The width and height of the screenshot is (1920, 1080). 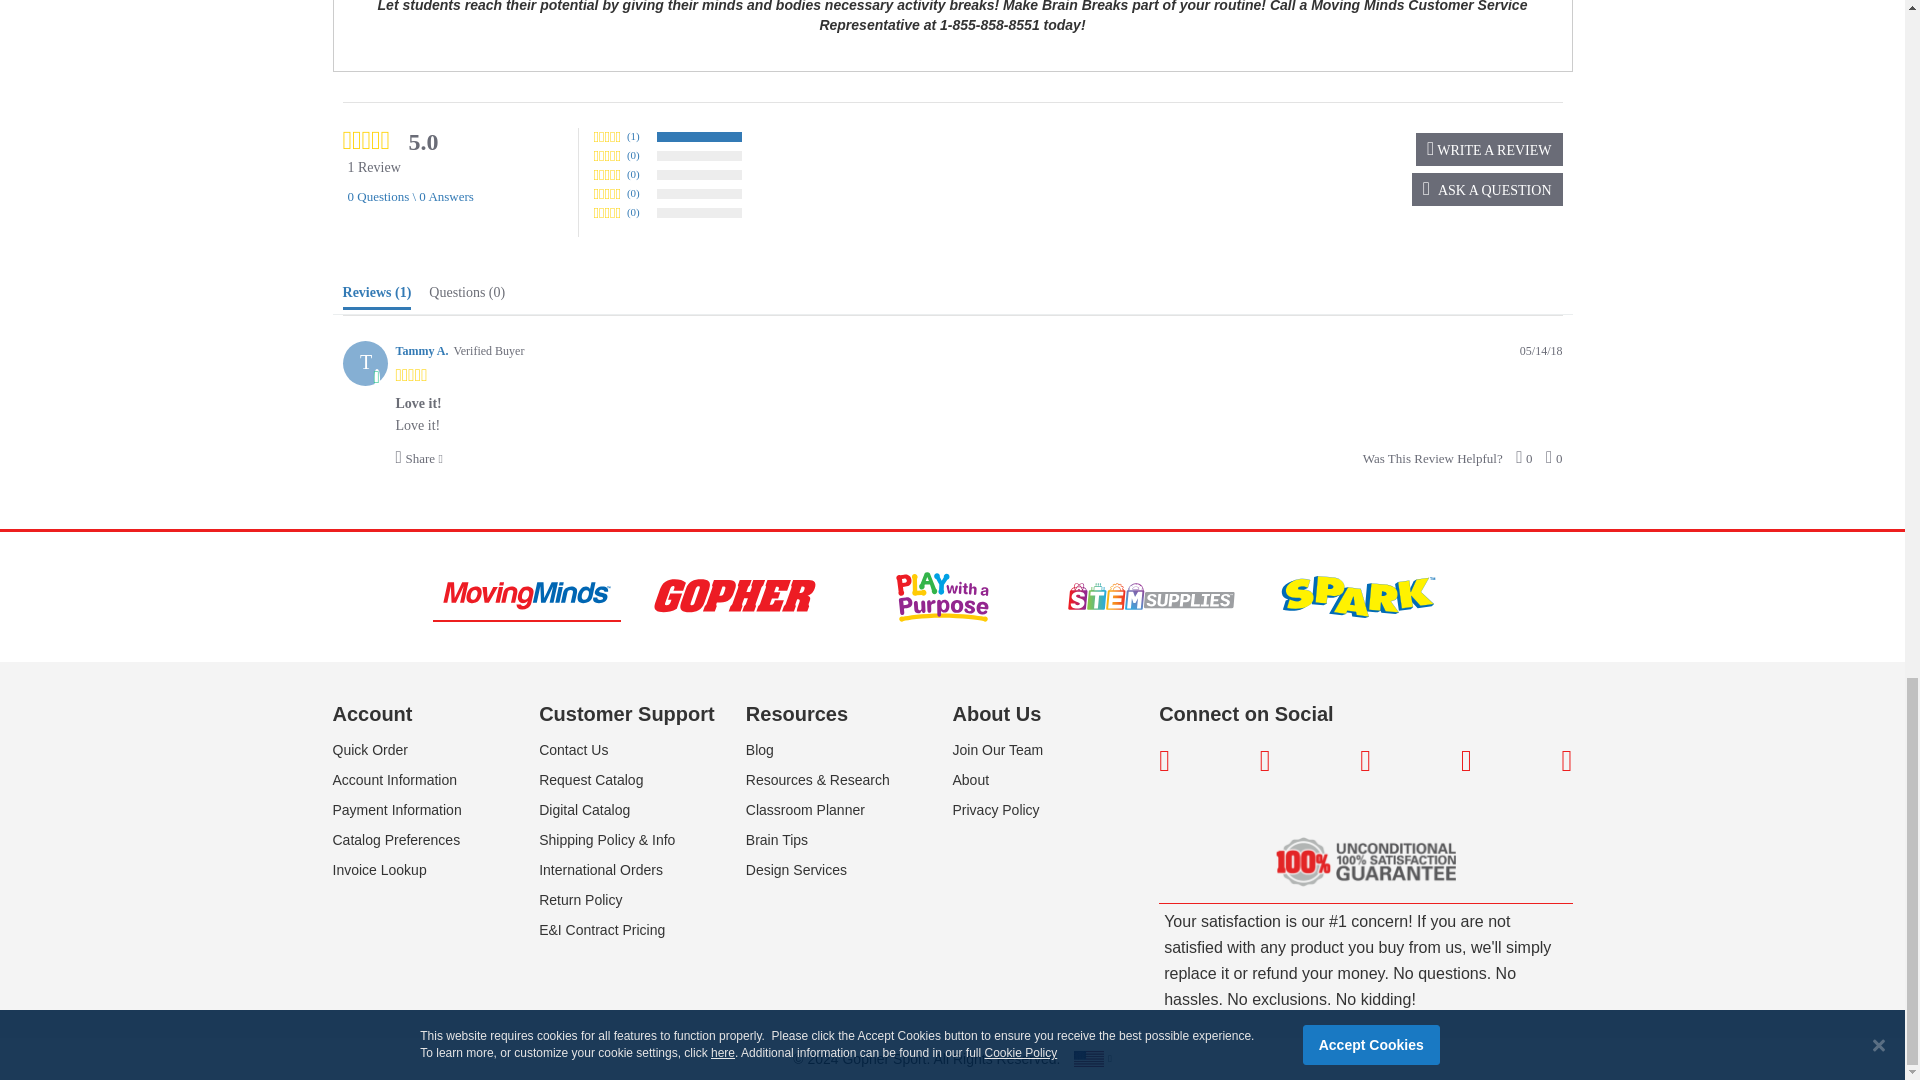 What do you see at coordinates (942, 597) in the screenshot?
I see `Play with a Purpose` at bounding box center [942, 597].